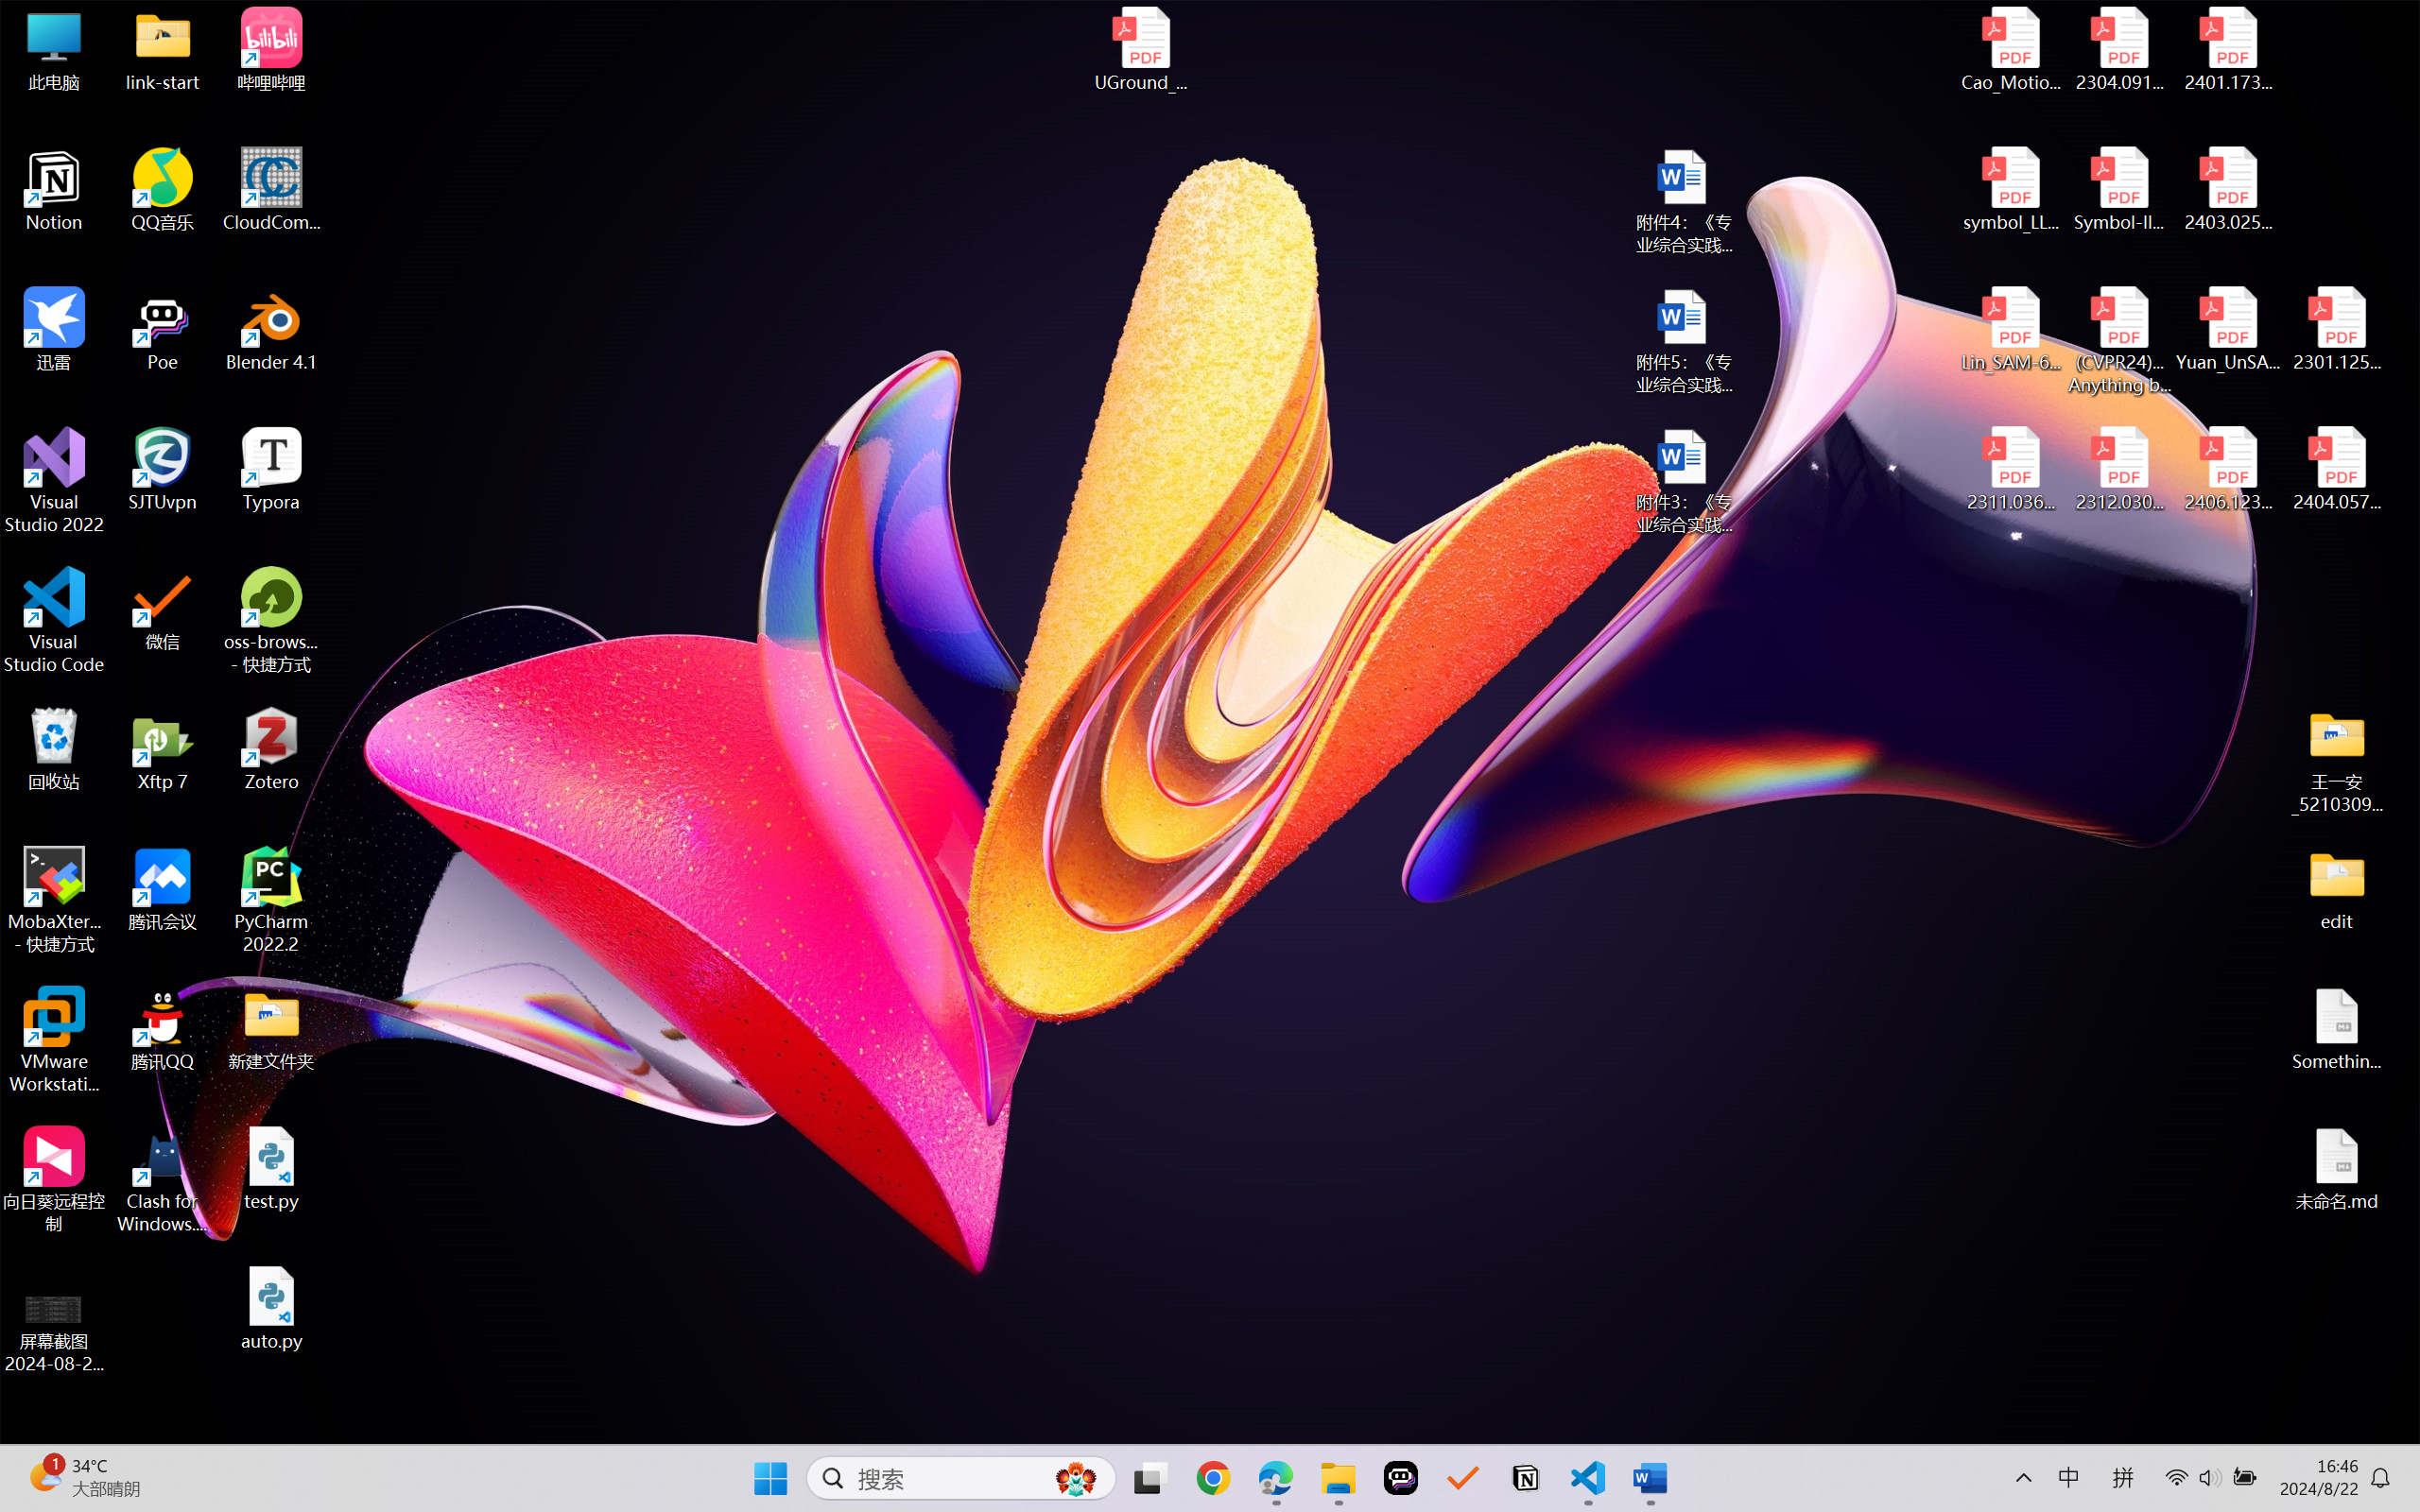 The width and height of the screenshot is (2420, 1512). Describe the element at coordinates (2337, 470) in the screenshot. I see `2404.05719v1.pdf` at that location.